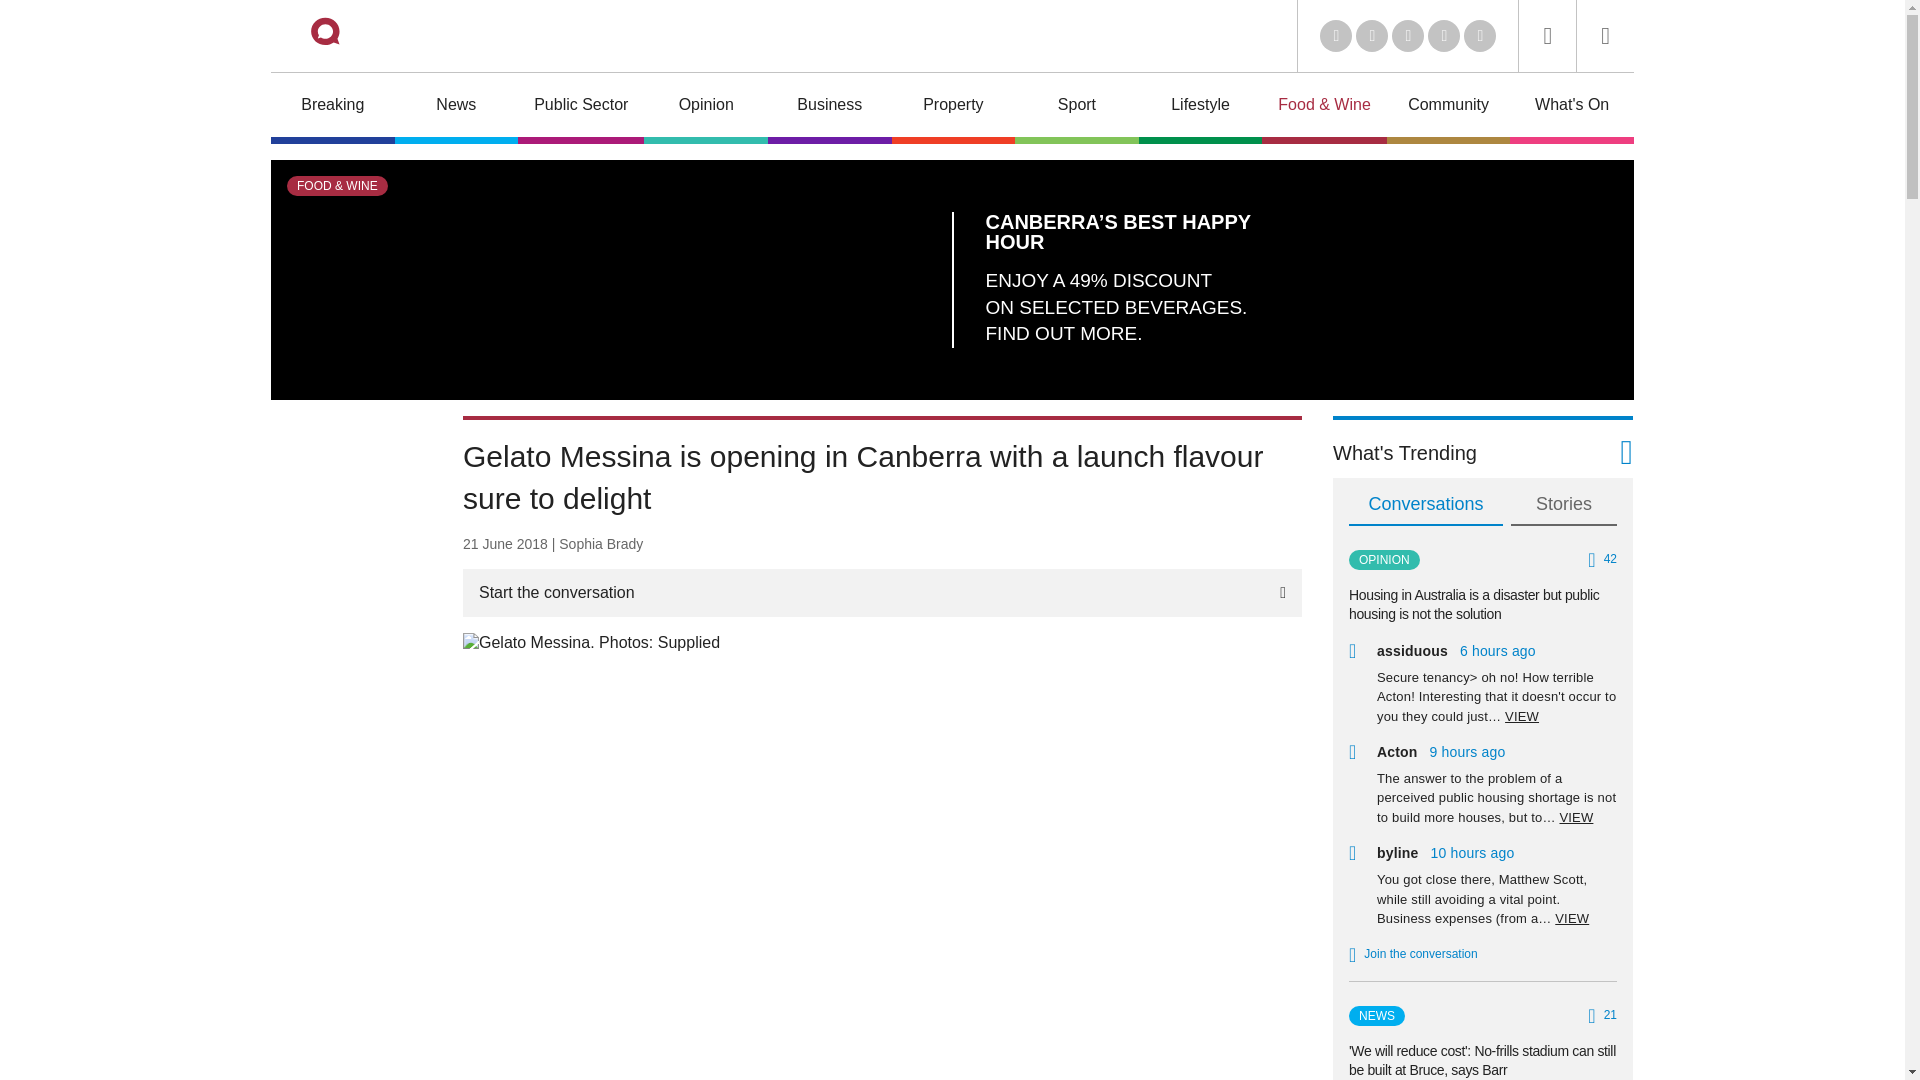 This screenshot has width=1920, height=1080. I want to click on Youtube, so click(1408, 36).